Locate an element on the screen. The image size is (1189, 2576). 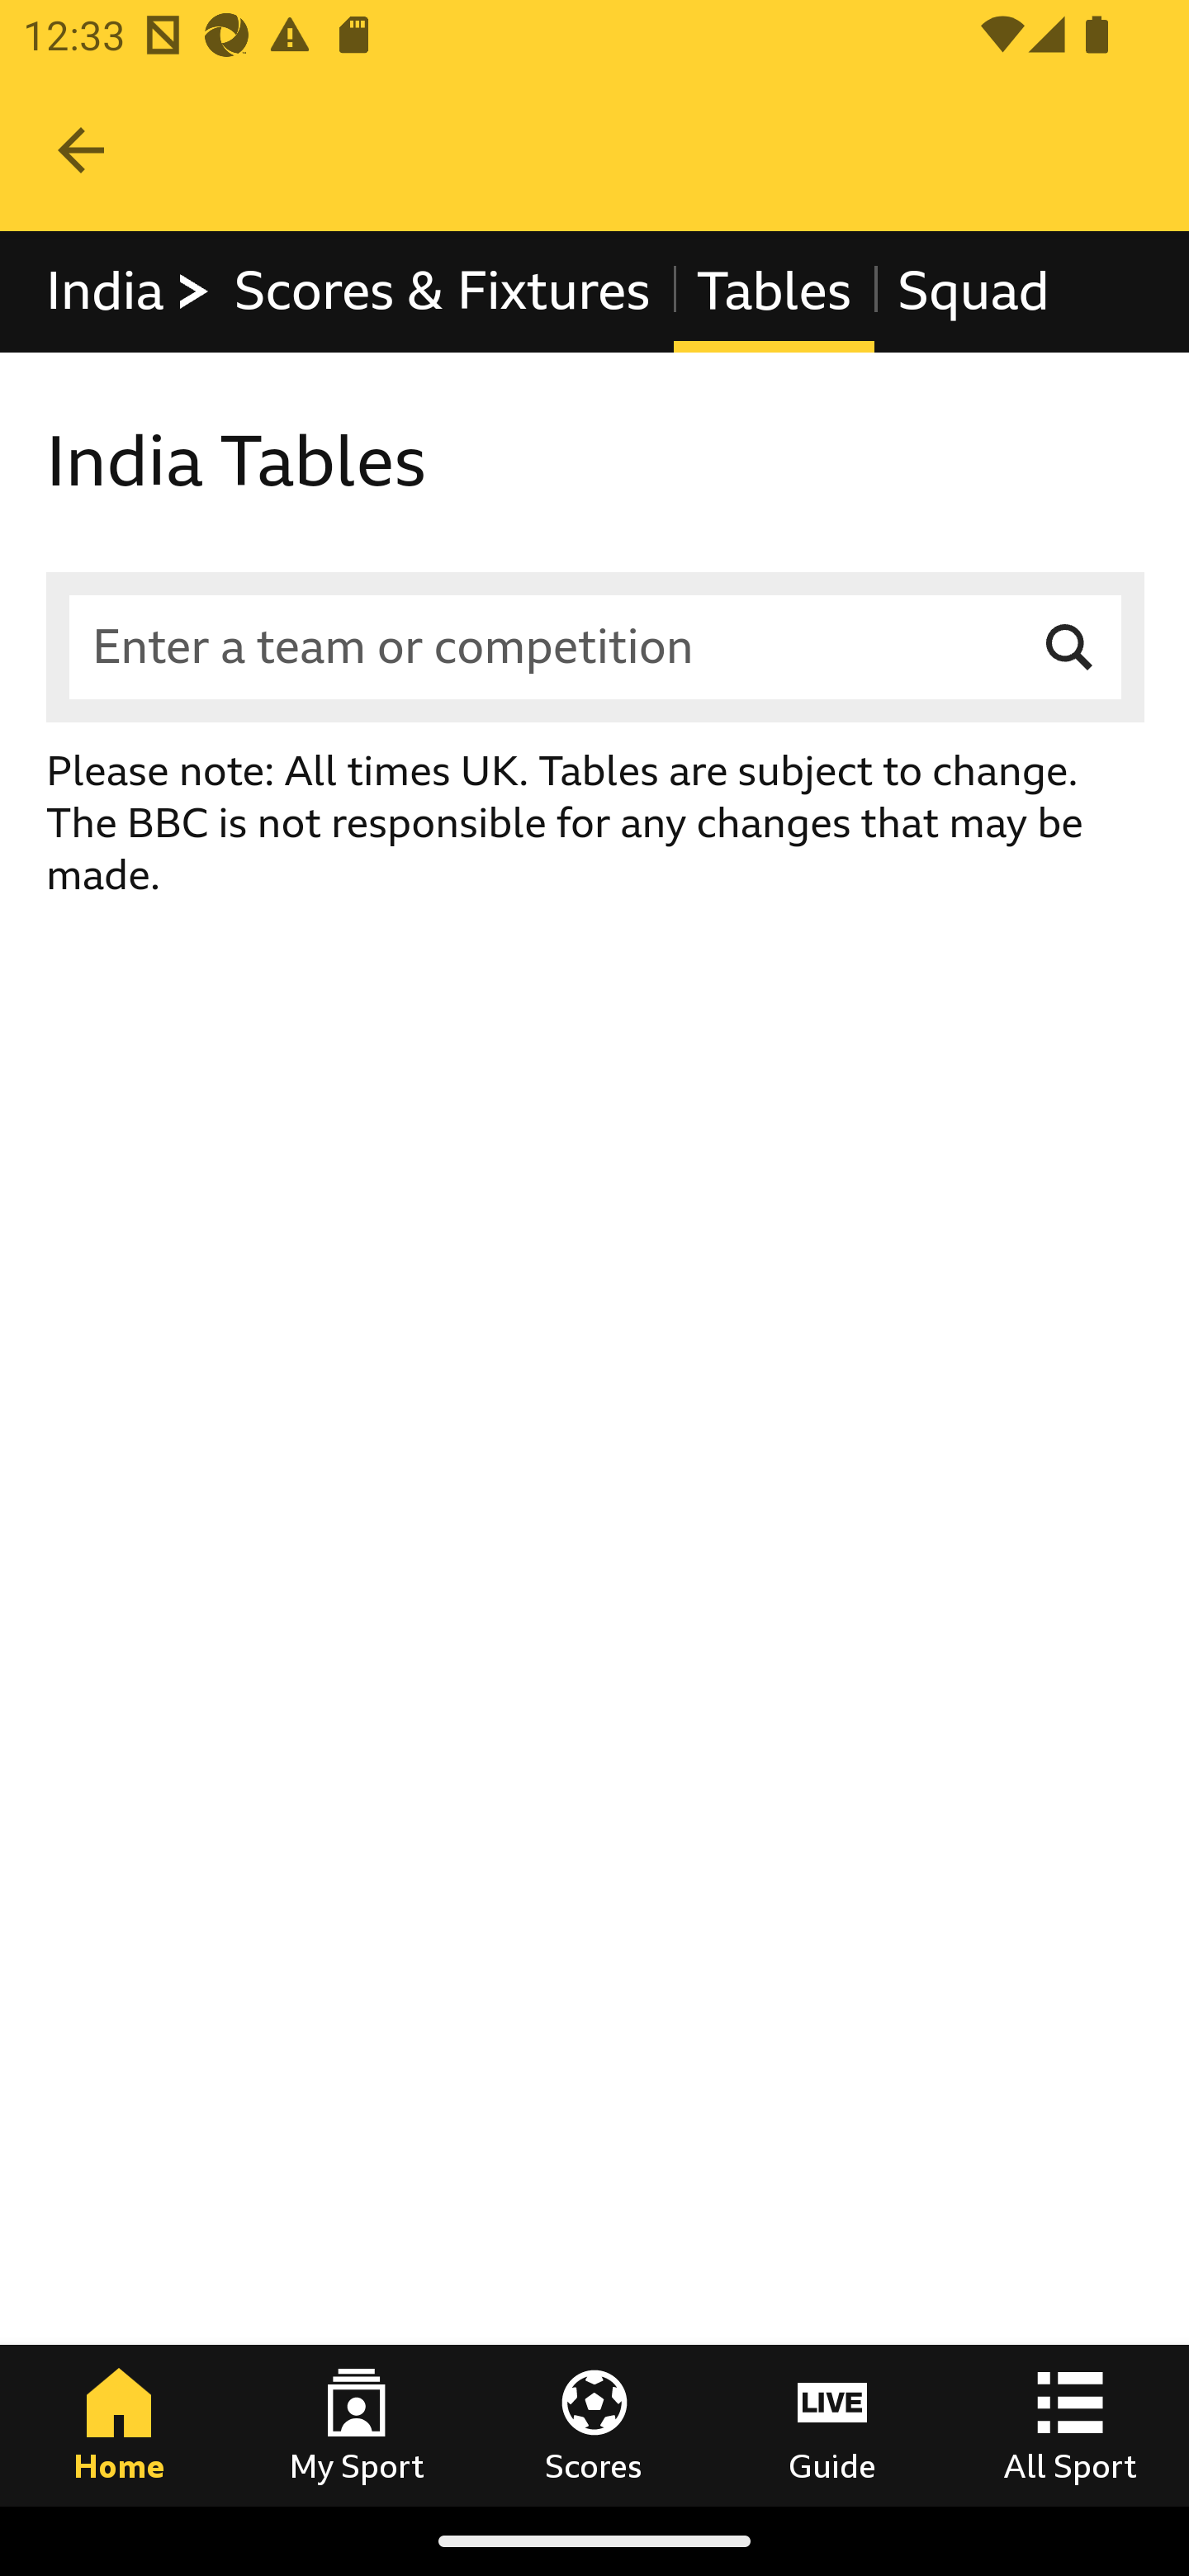
My Sport is located at coordinates (357, 2425).